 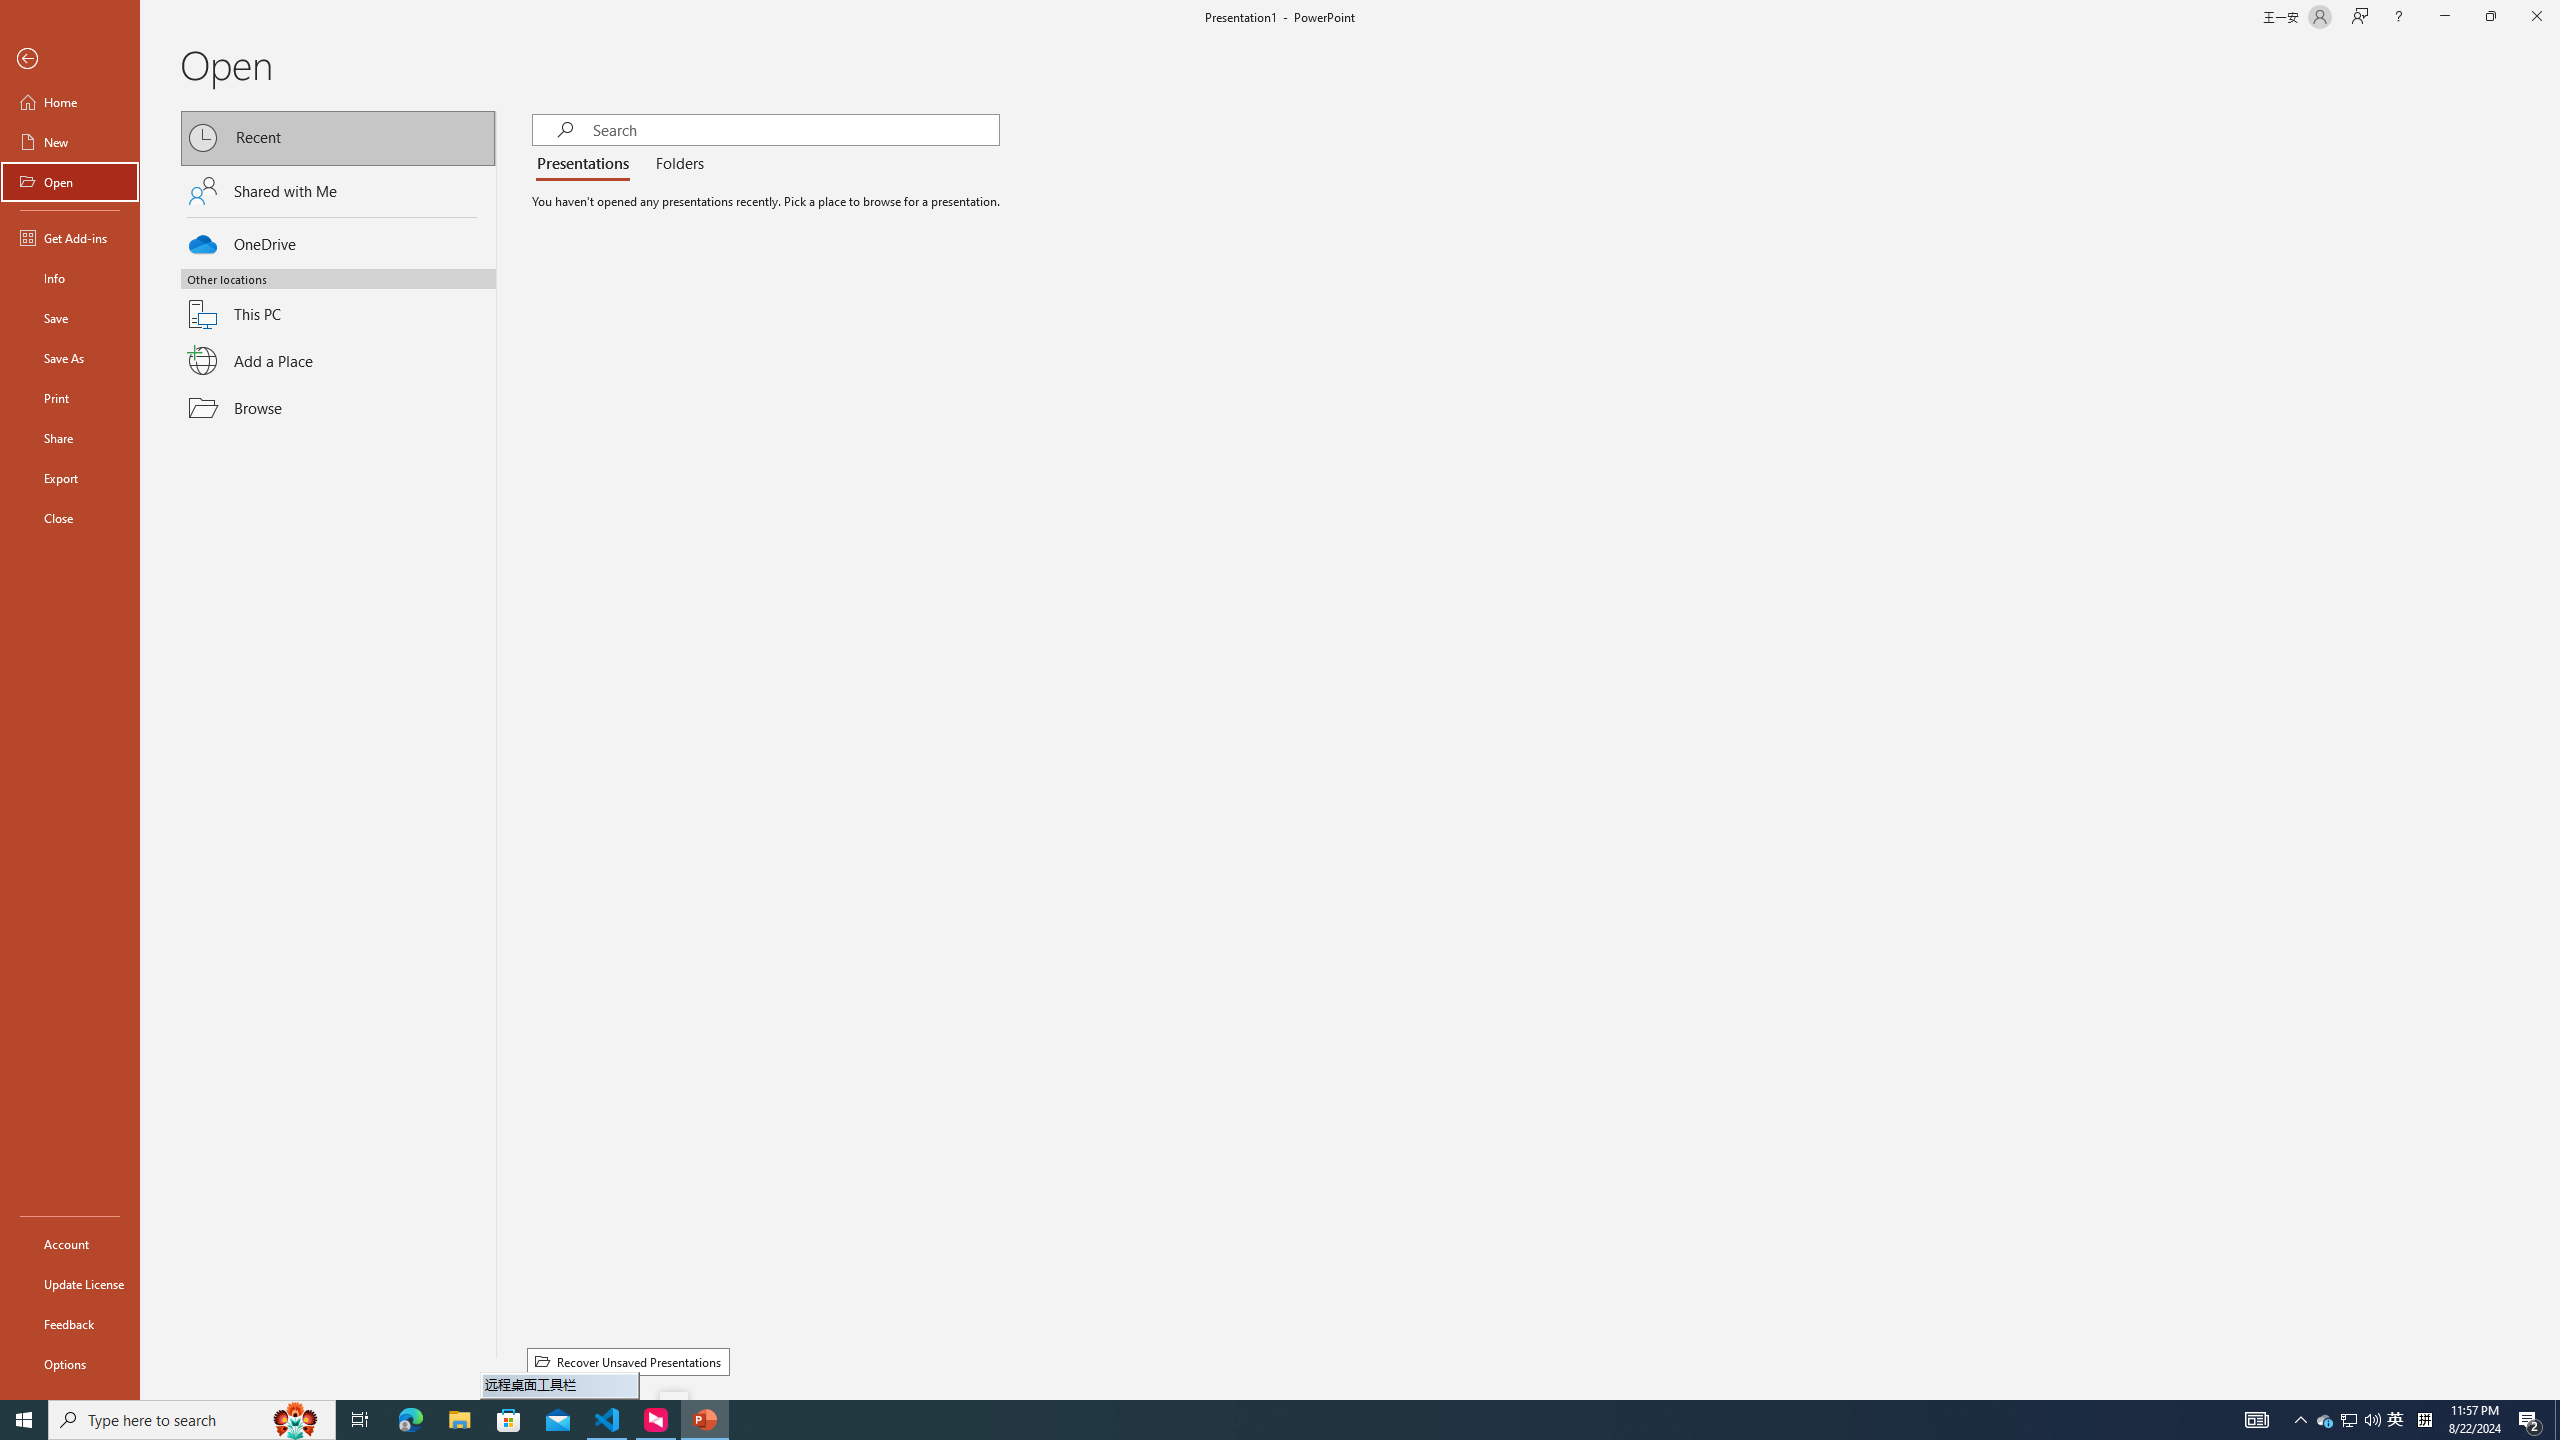 What do you see at coordinates (70, 397) in the screenshot?
I see `Print` at bounding box center [70, 397].